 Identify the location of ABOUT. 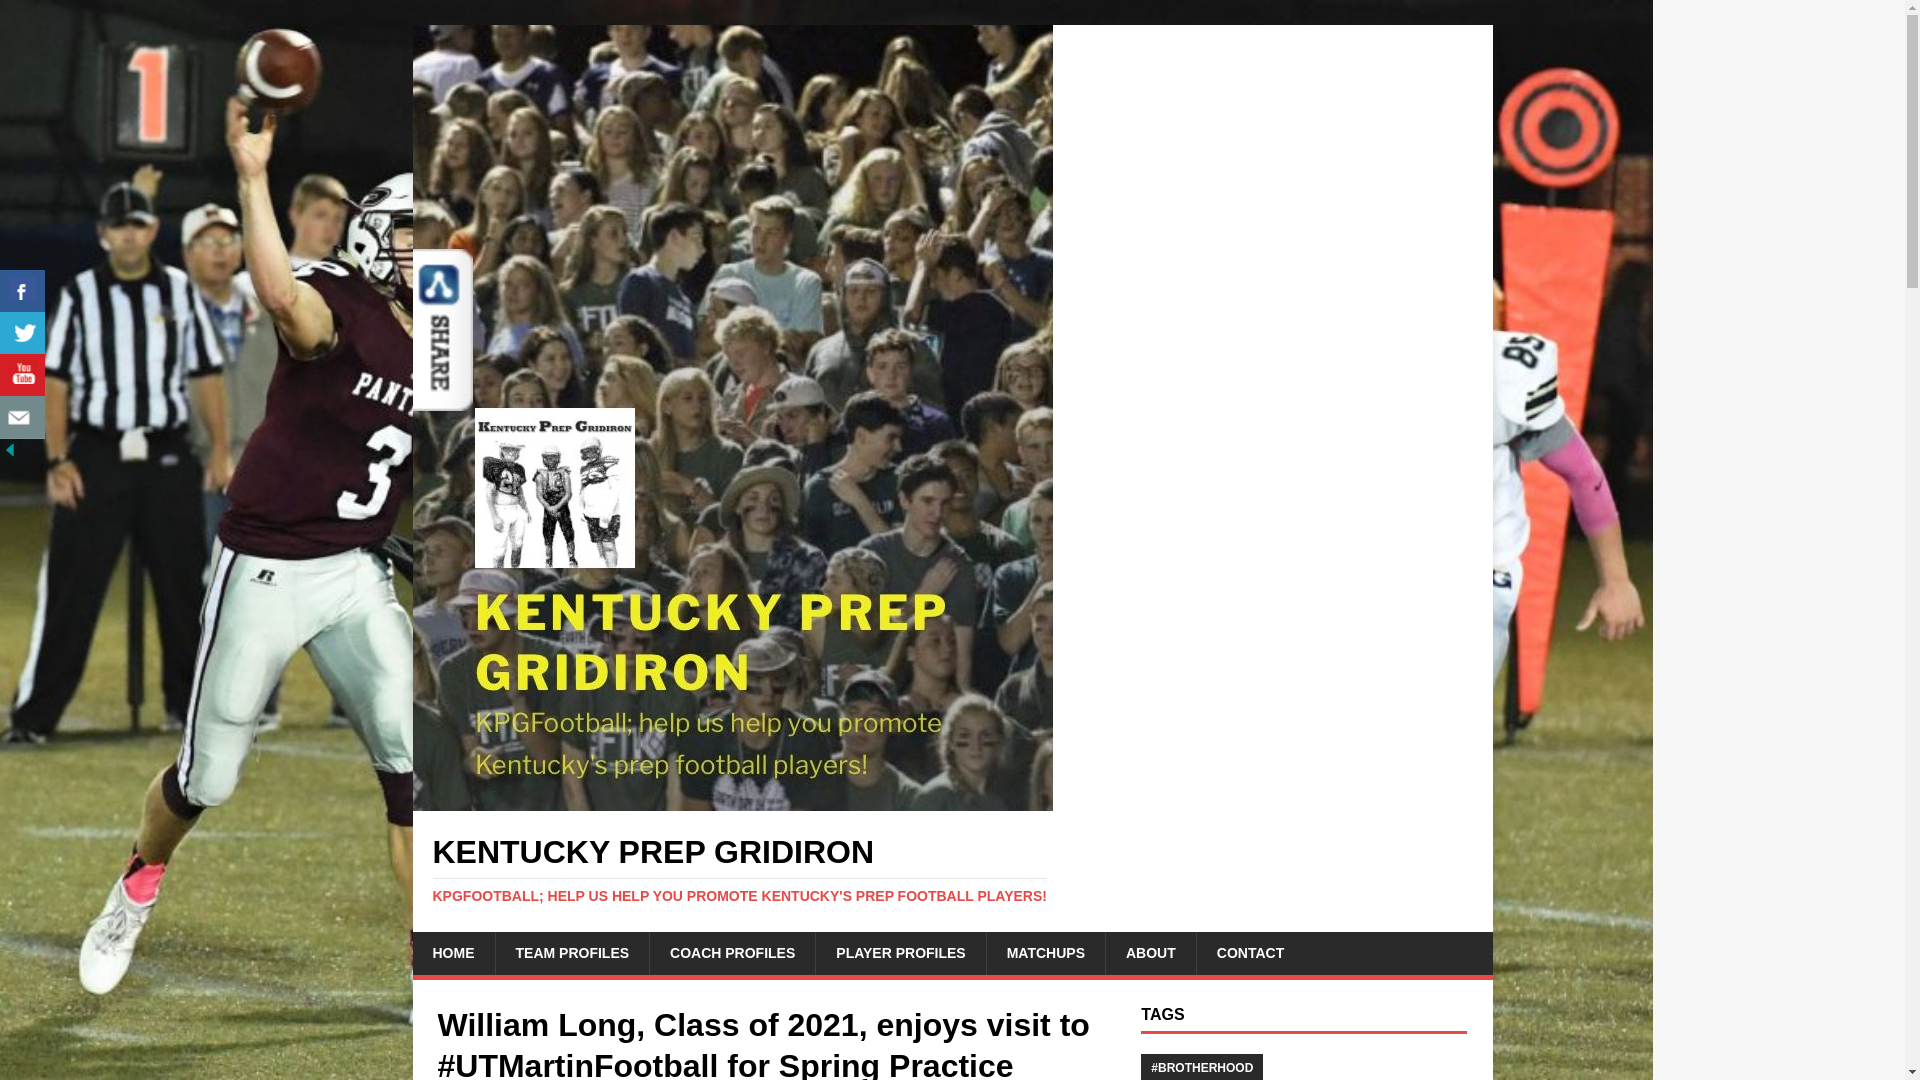
(1150, 953).